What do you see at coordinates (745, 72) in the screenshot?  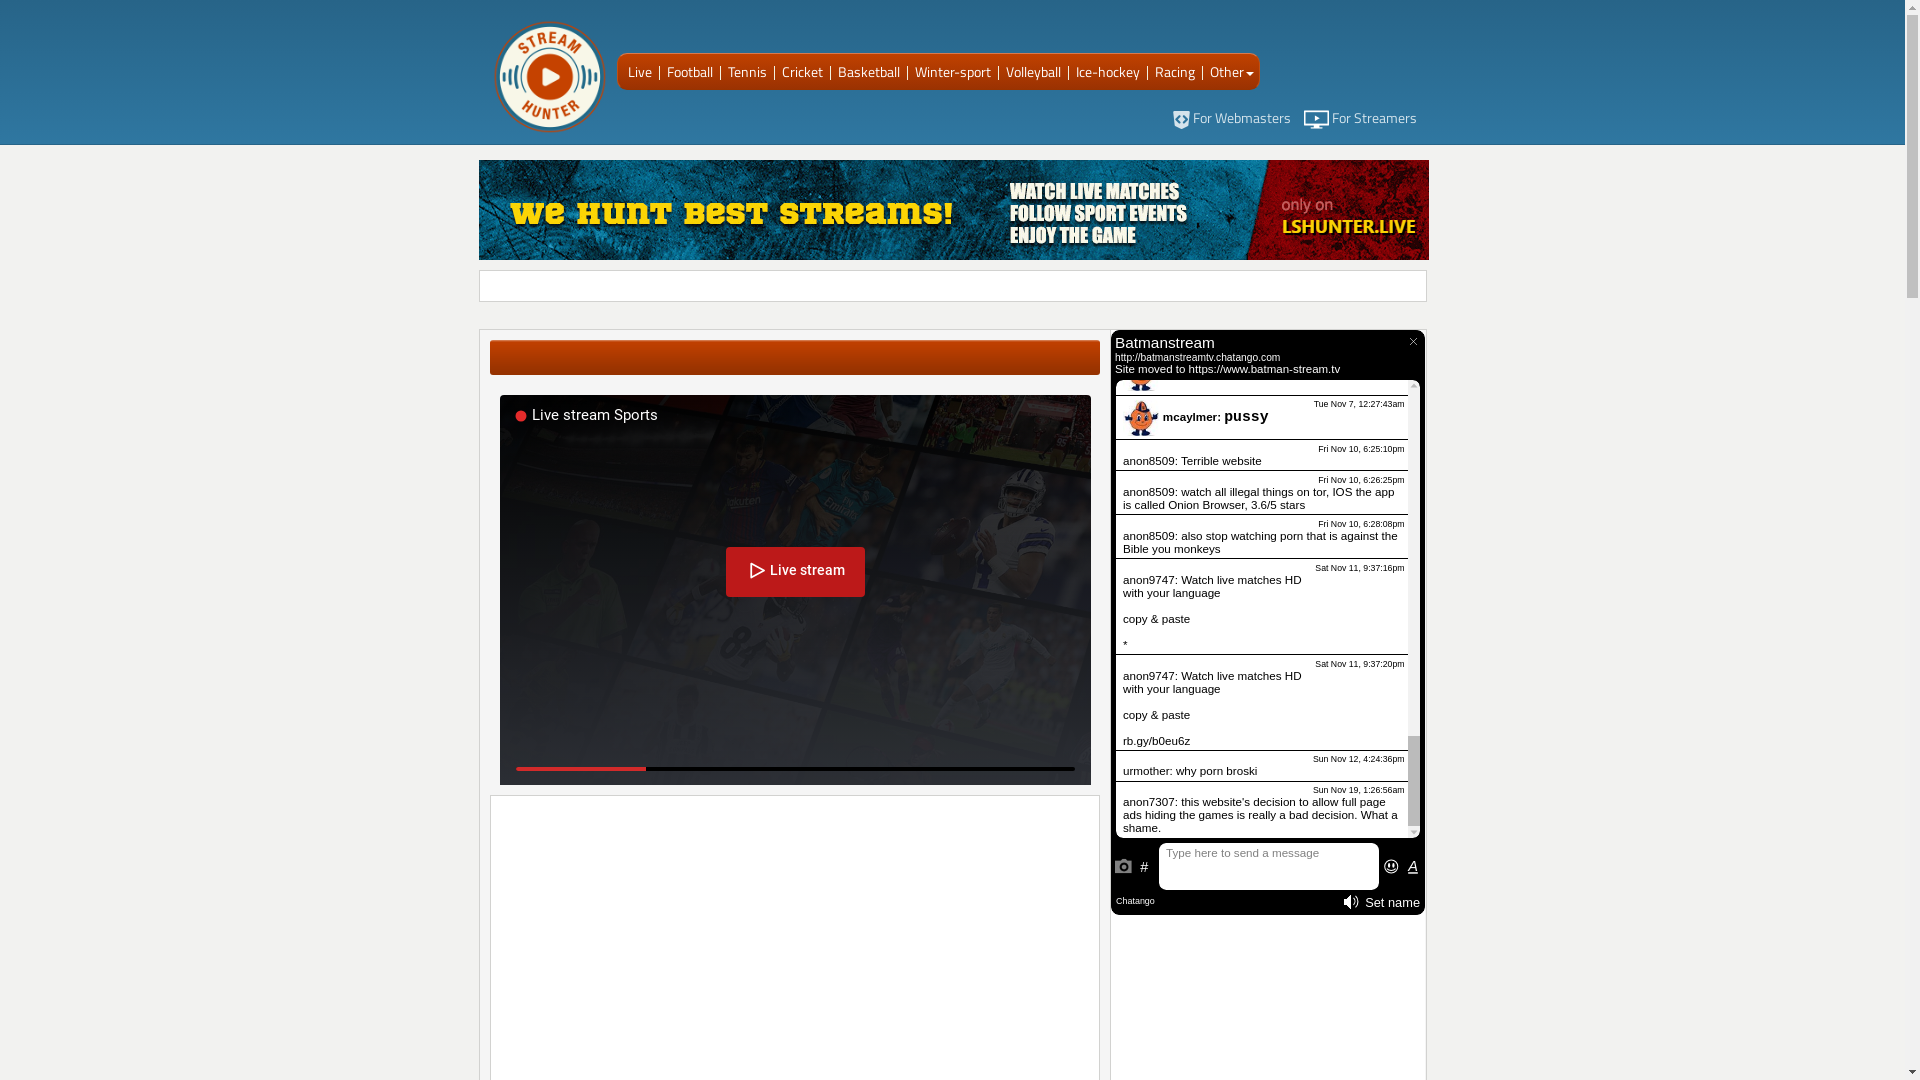 I see `Tennis` at bounding box center [745, 72].